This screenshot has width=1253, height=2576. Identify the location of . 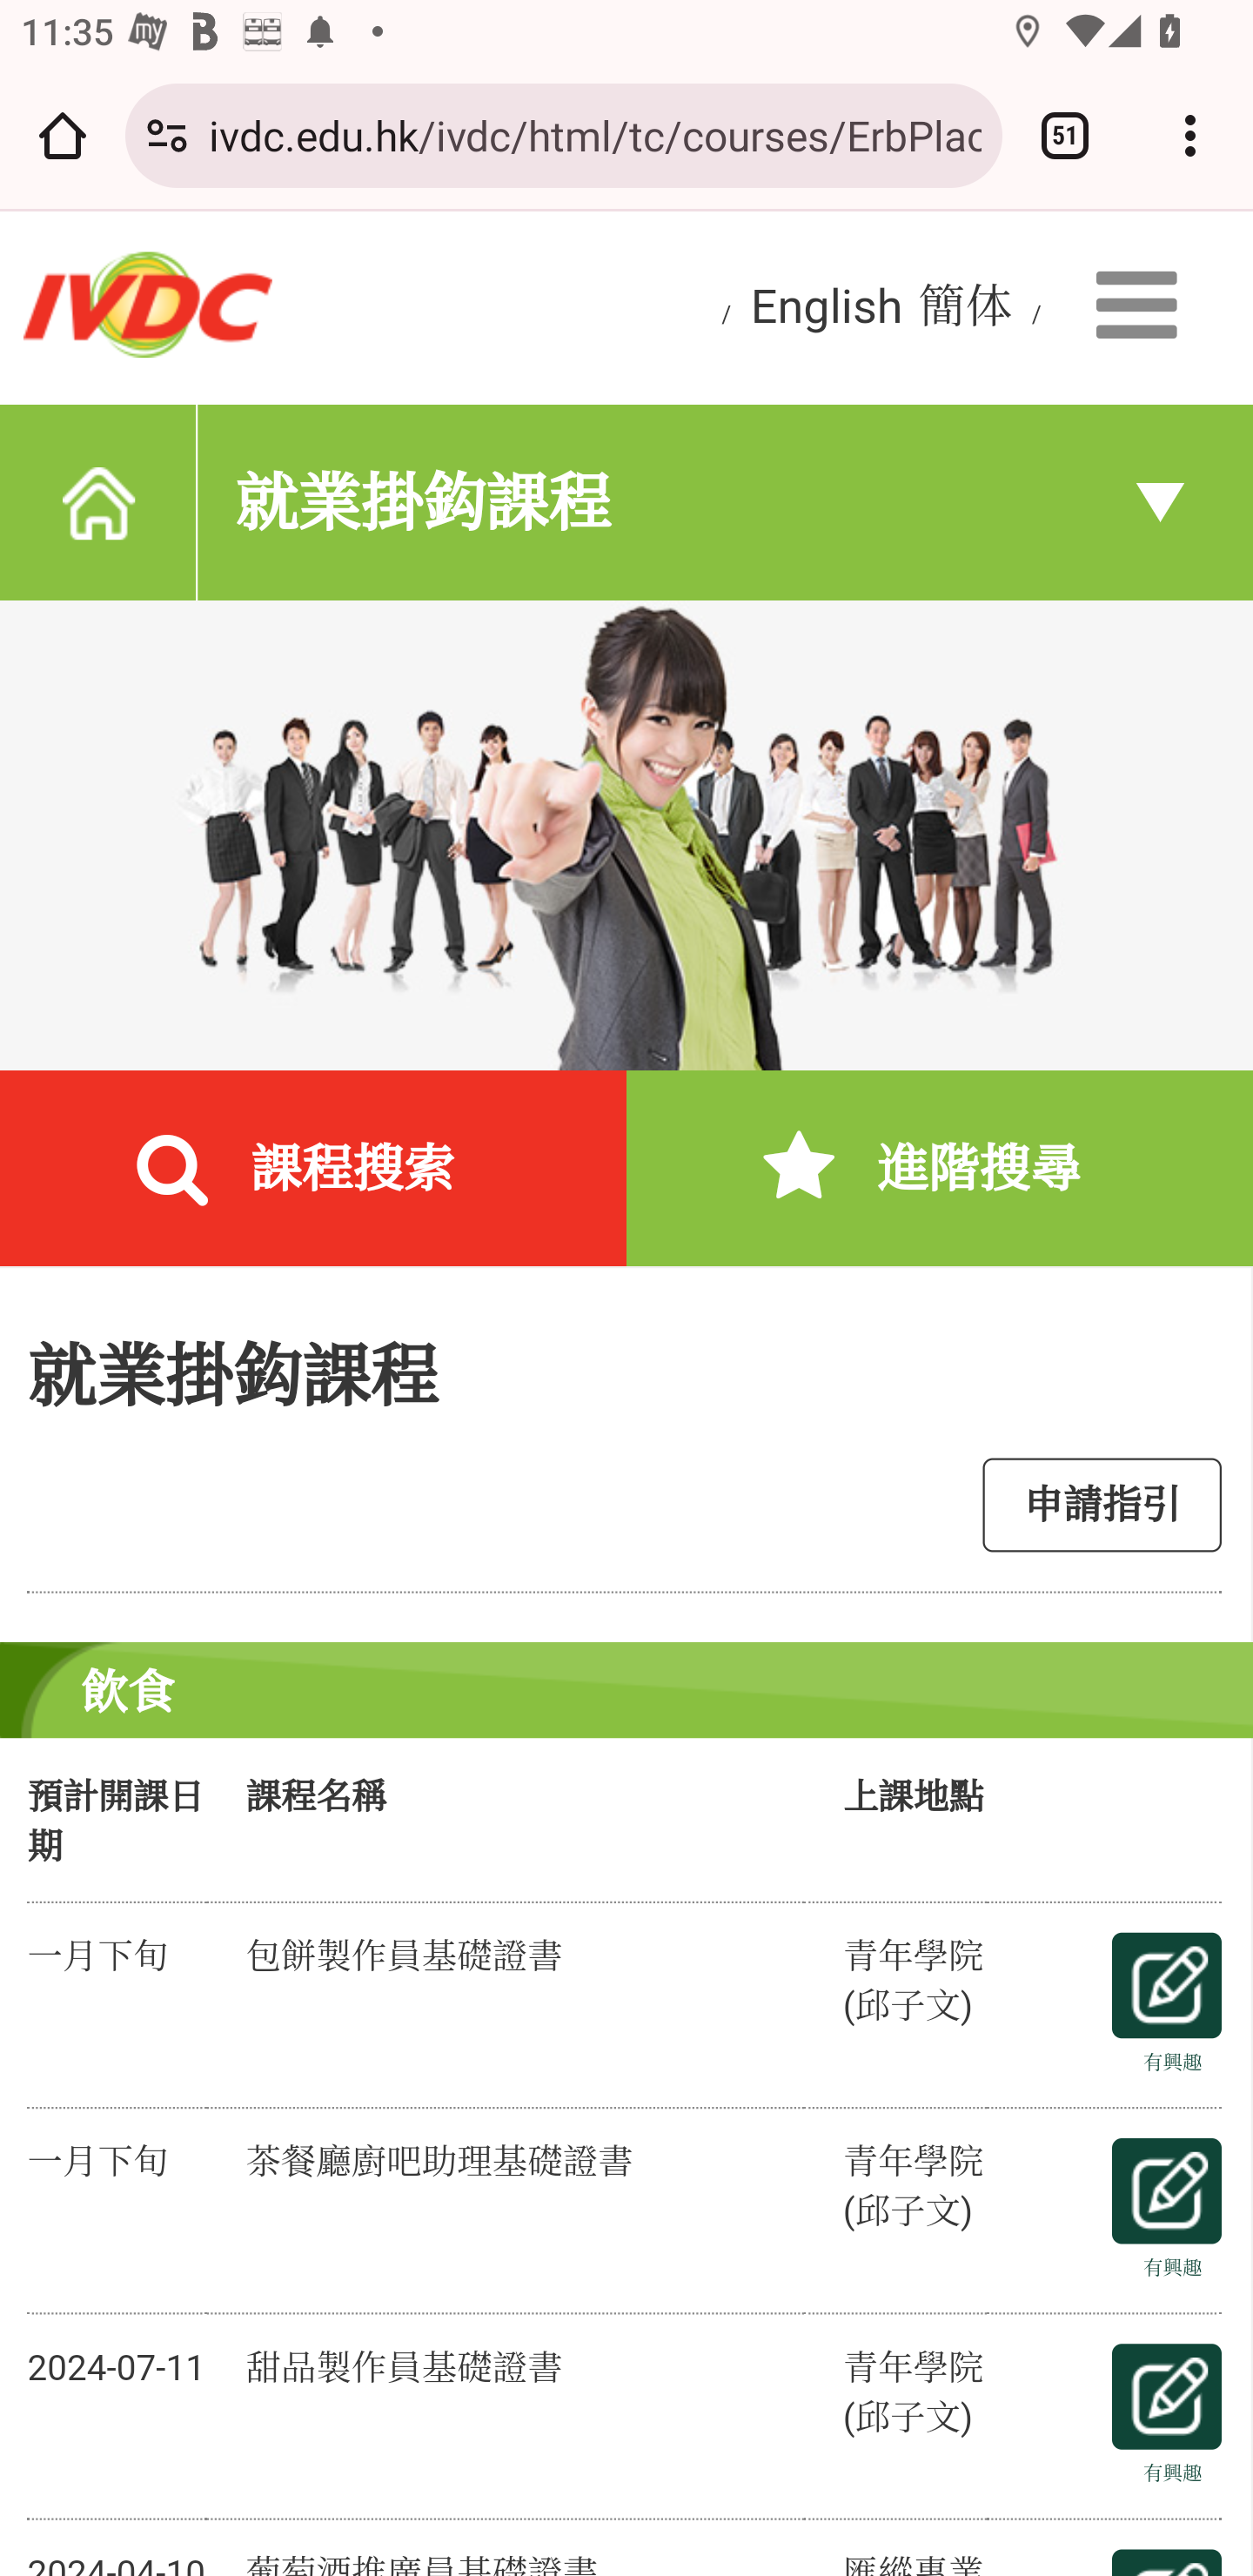
(1145, 306).